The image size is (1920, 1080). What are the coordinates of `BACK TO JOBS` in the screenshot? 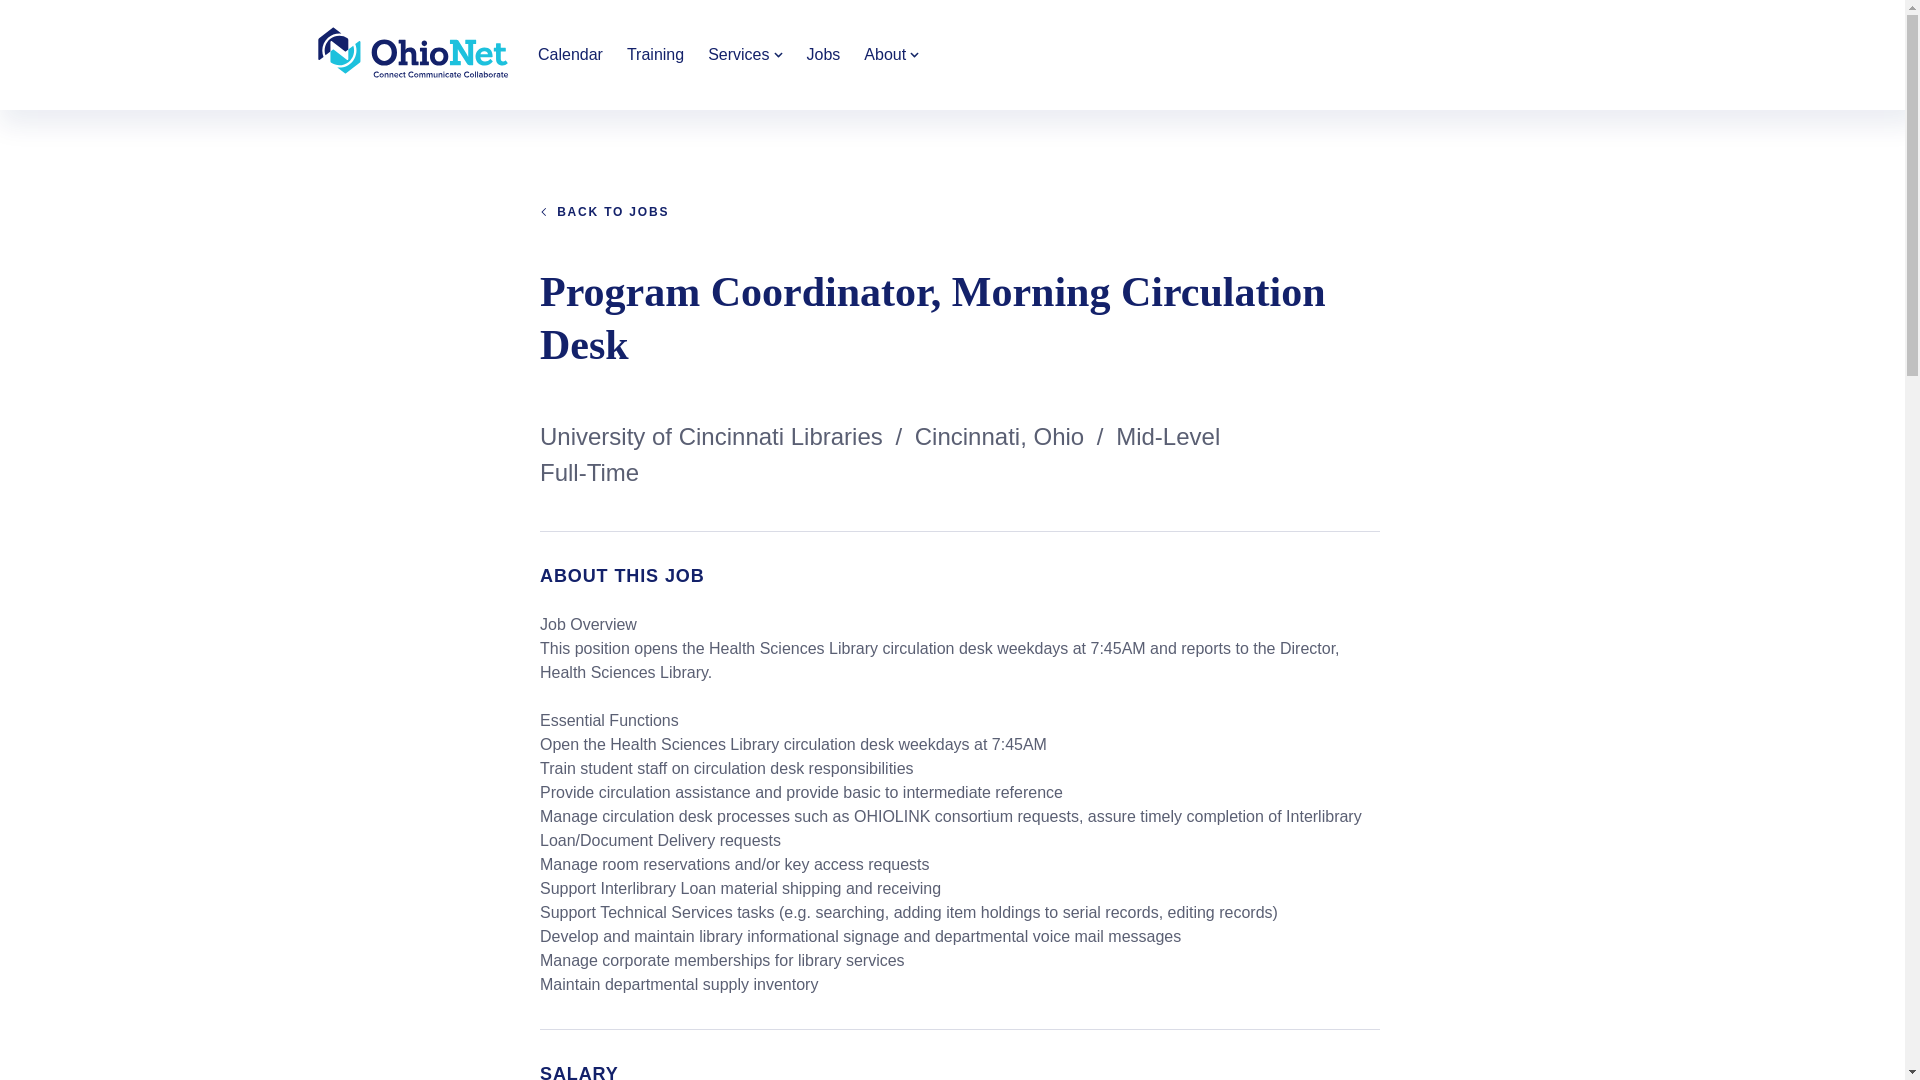 It's located at (604, 212).